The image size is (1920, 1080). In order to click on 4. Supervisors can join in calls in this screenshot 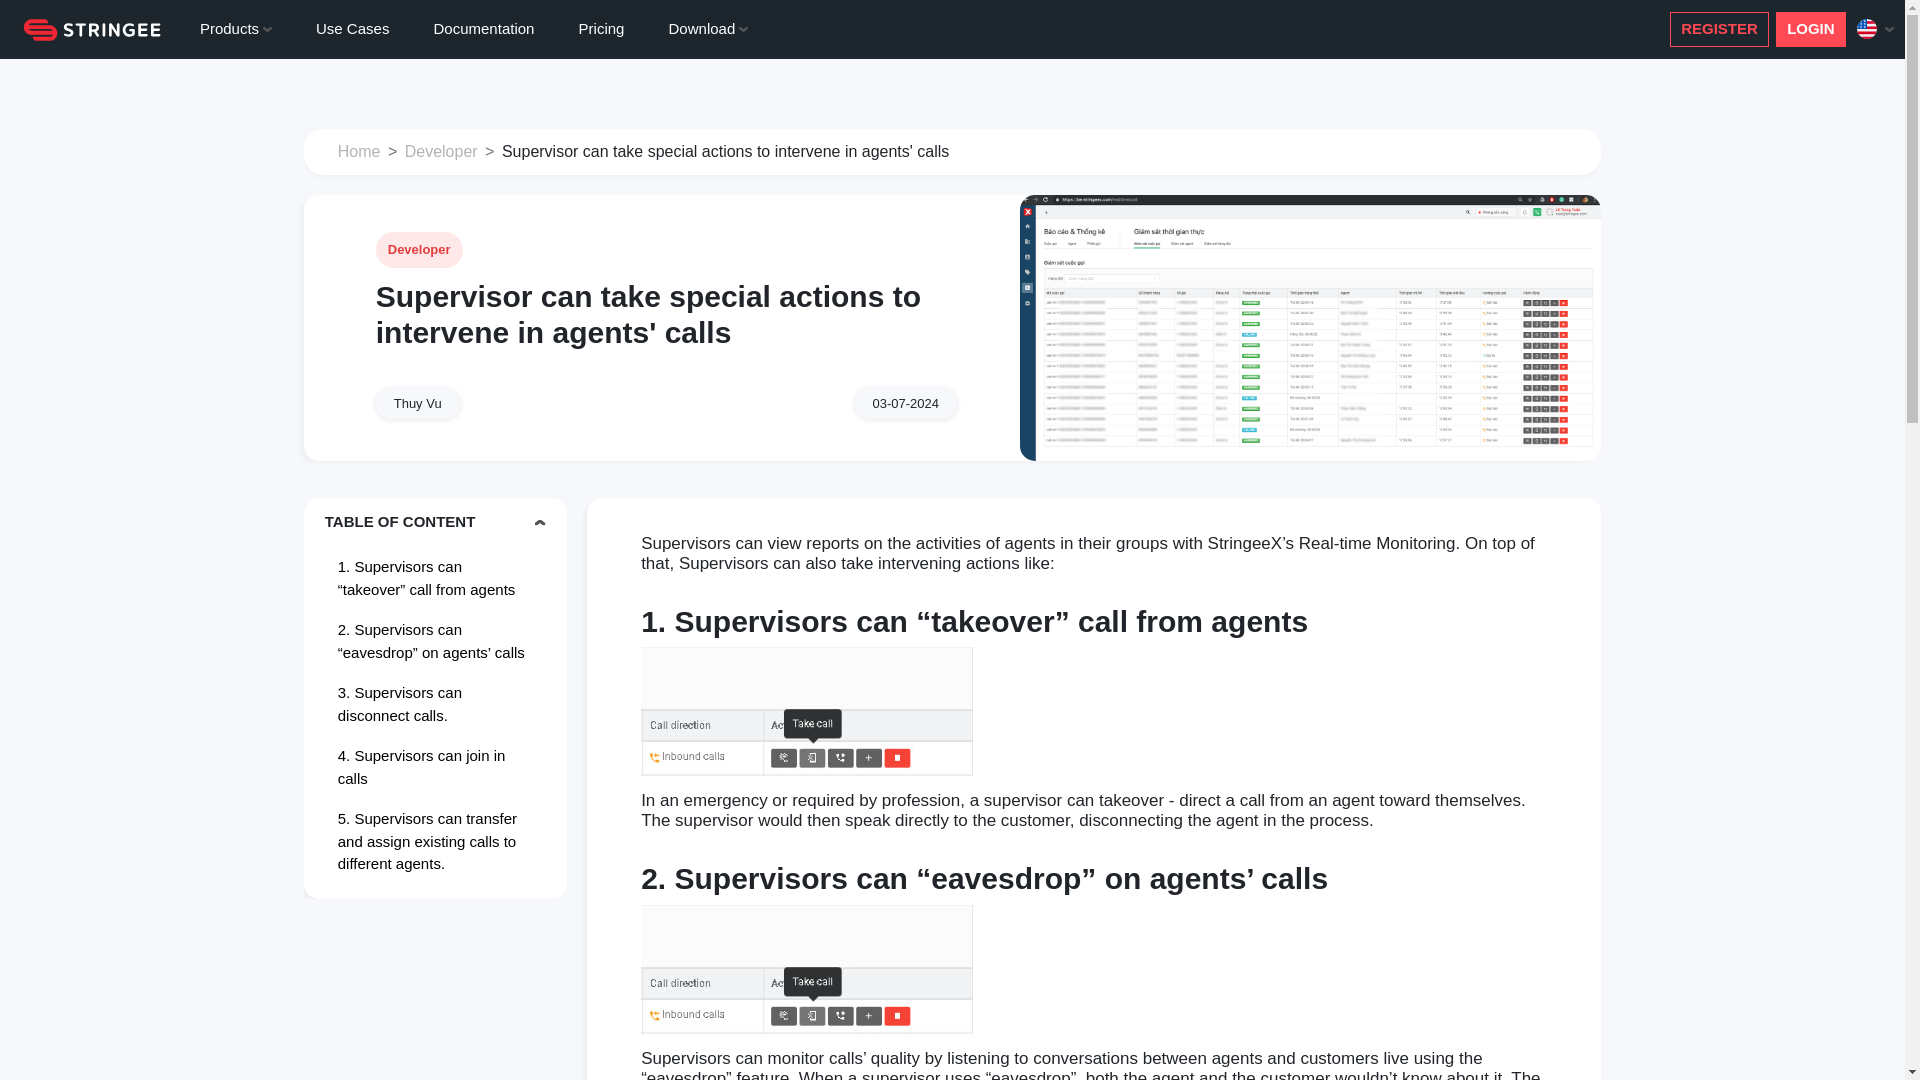, I will do `click(434, 766)`.